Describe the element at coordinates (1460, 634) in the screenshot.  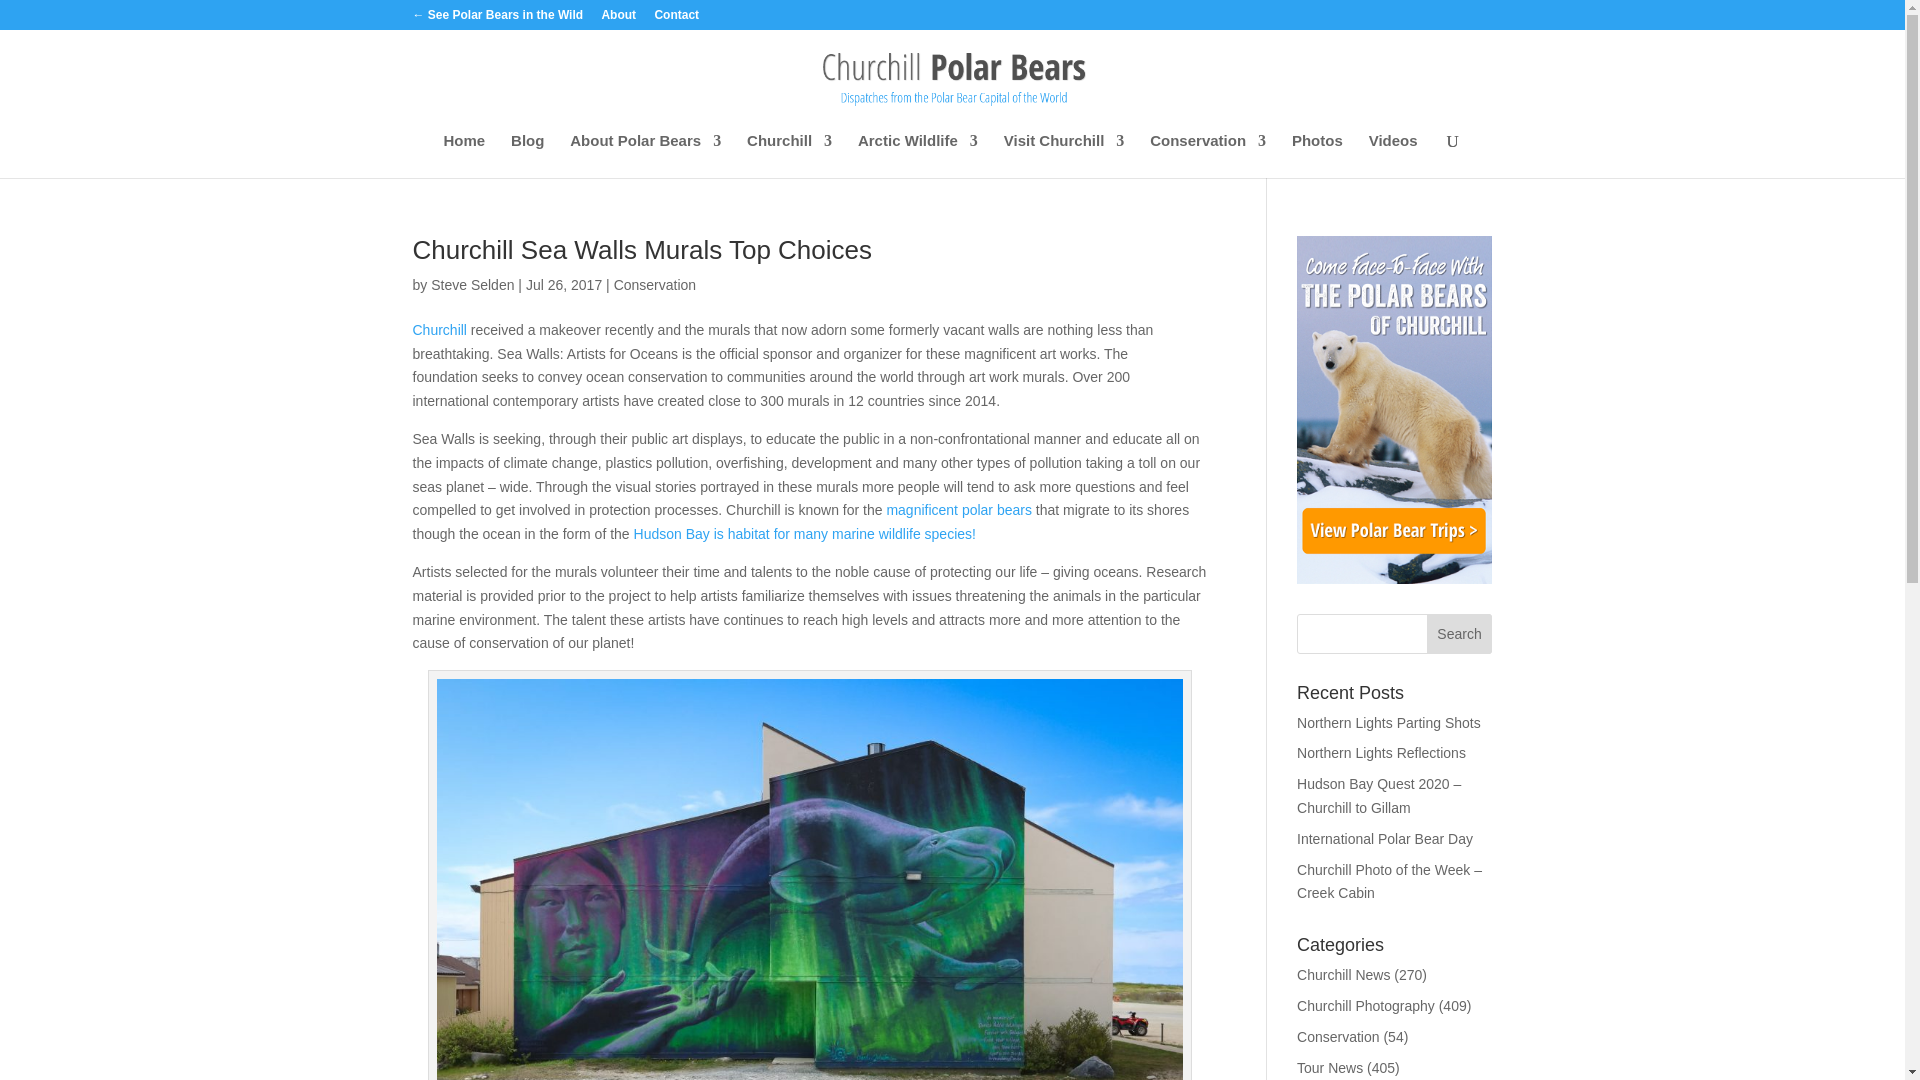
I see `Search` at that location.